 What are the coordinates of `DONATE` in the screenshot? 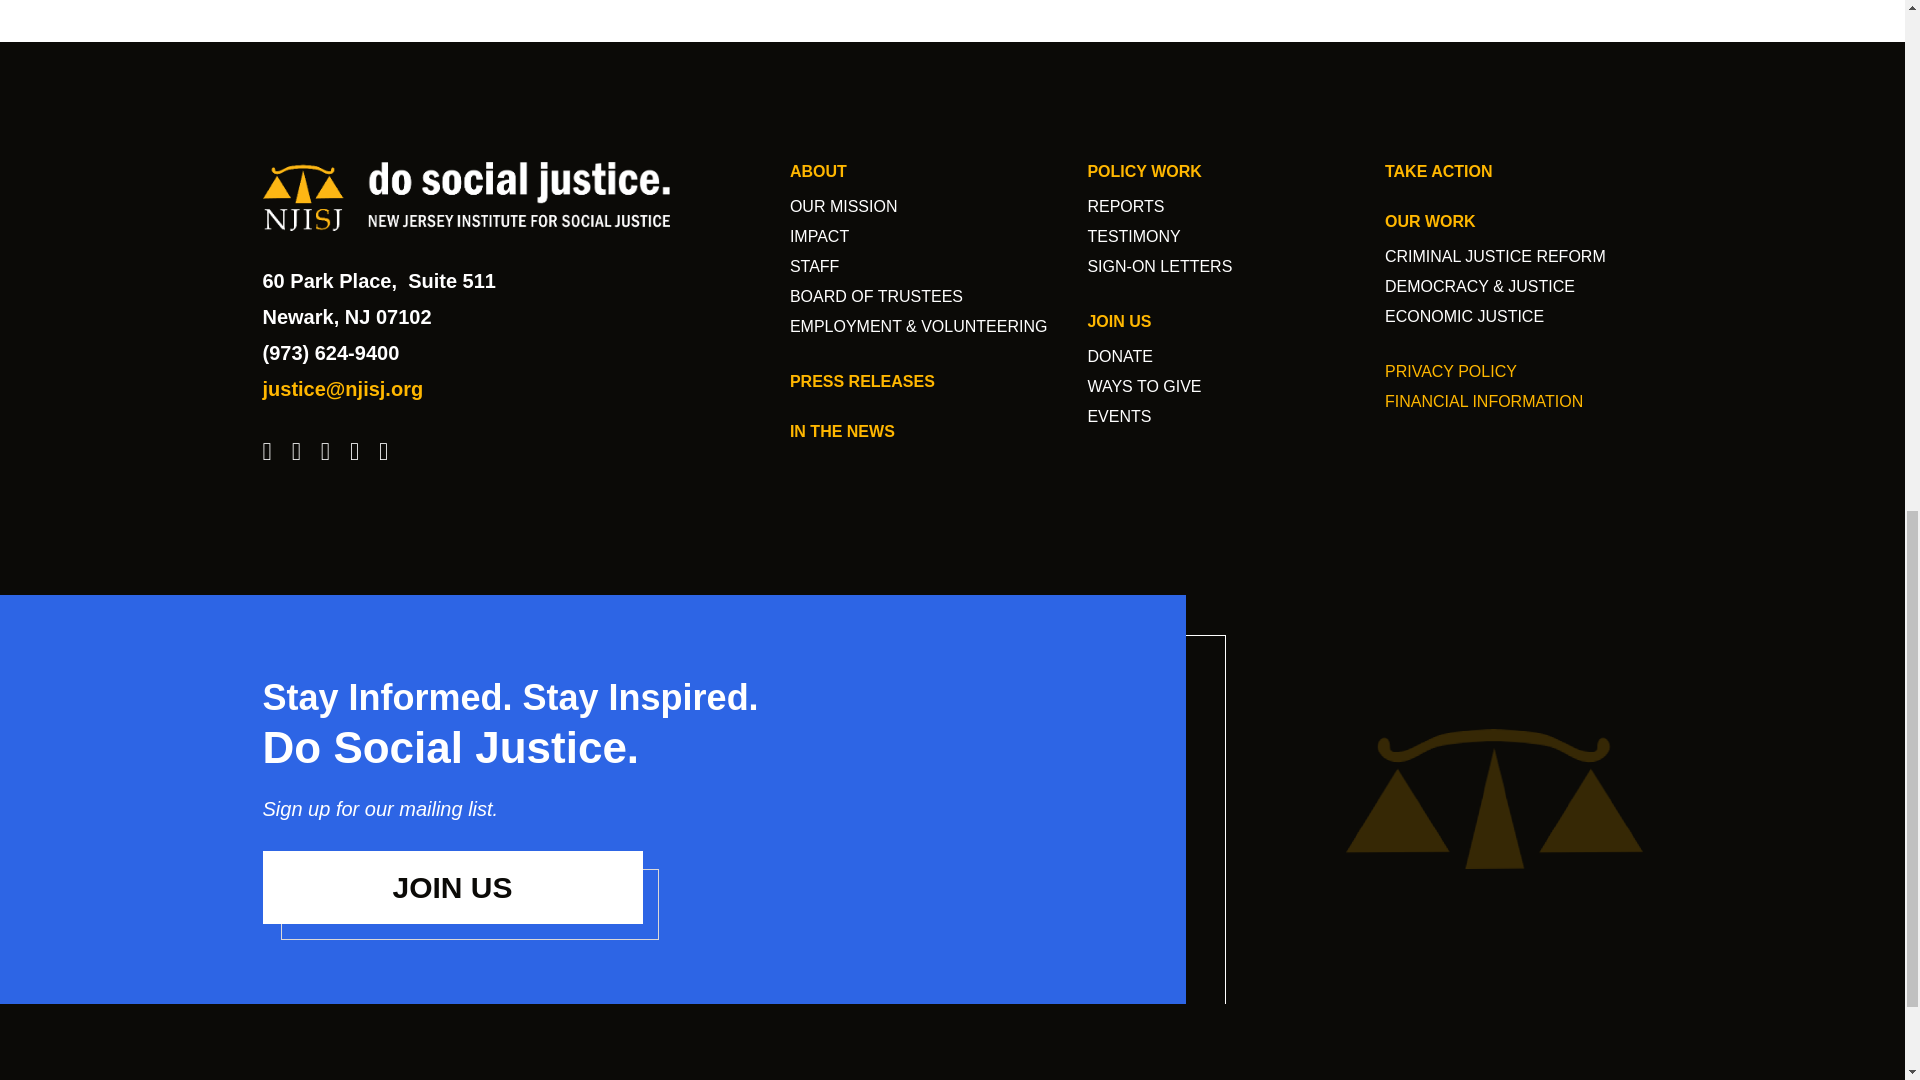 It's located at (1119, 356).